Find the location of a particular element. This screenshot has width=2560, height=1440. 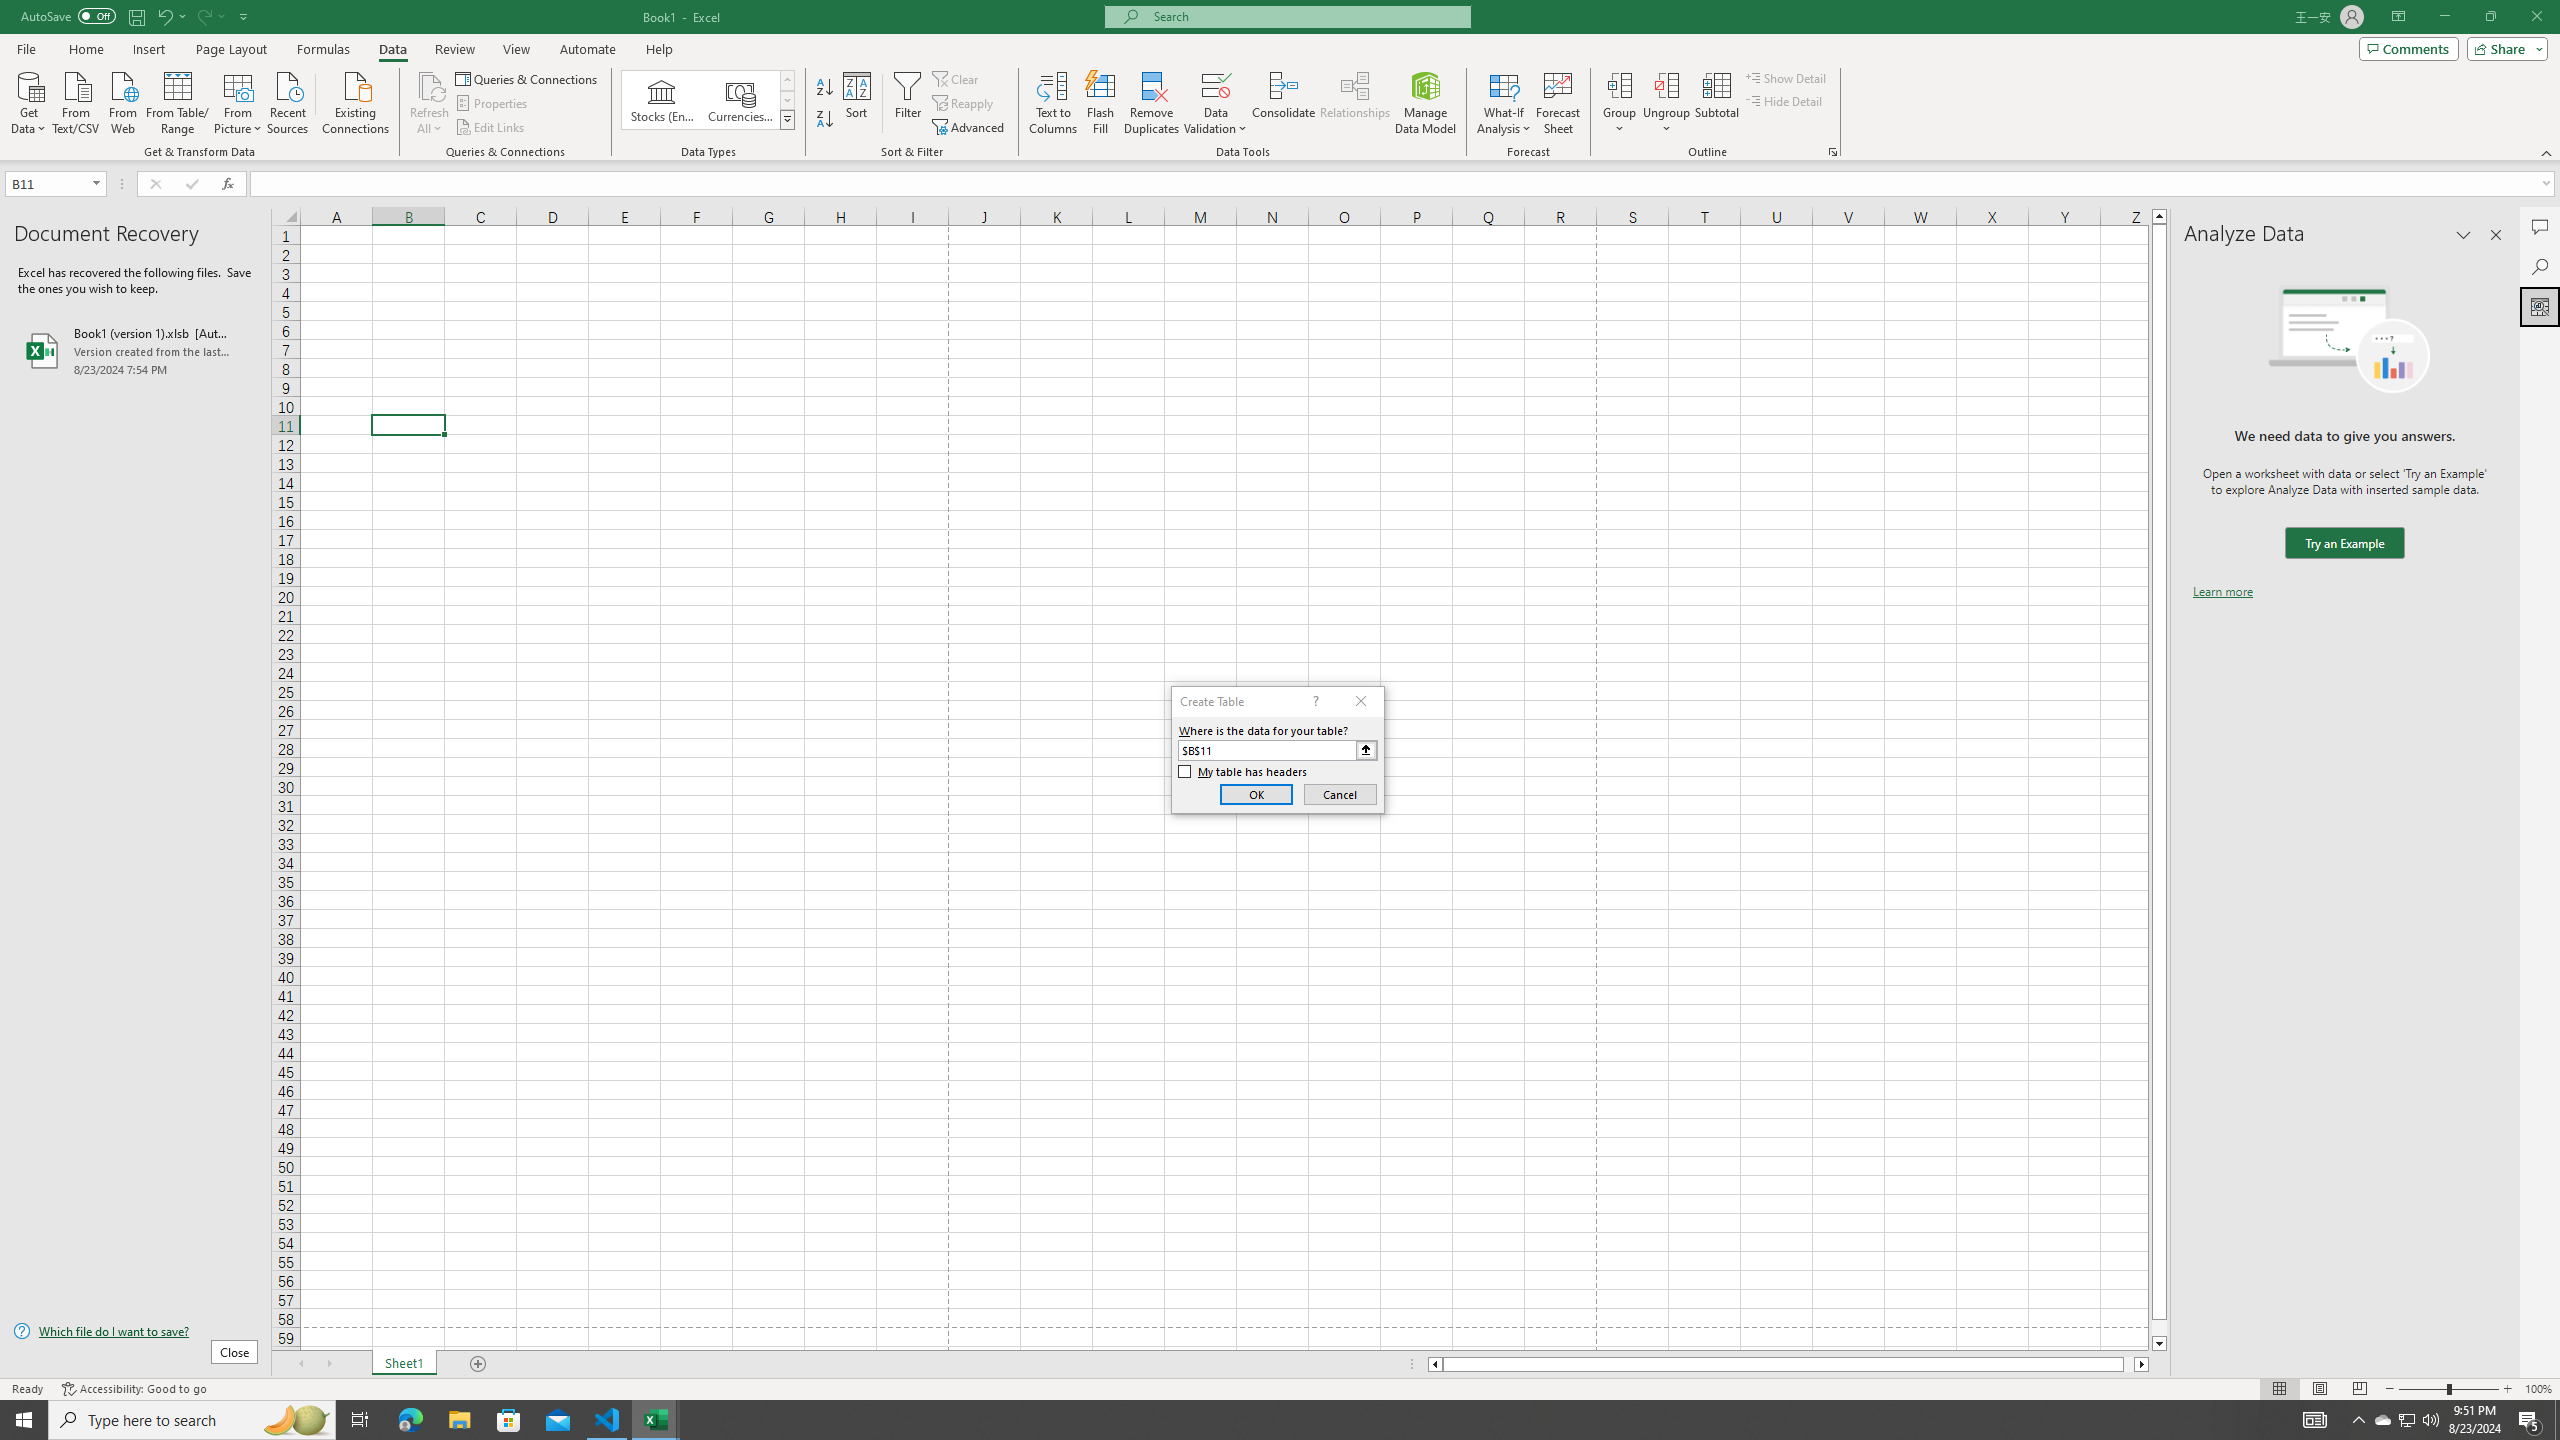

Zoom In is located at coordinates (2507, 1389).